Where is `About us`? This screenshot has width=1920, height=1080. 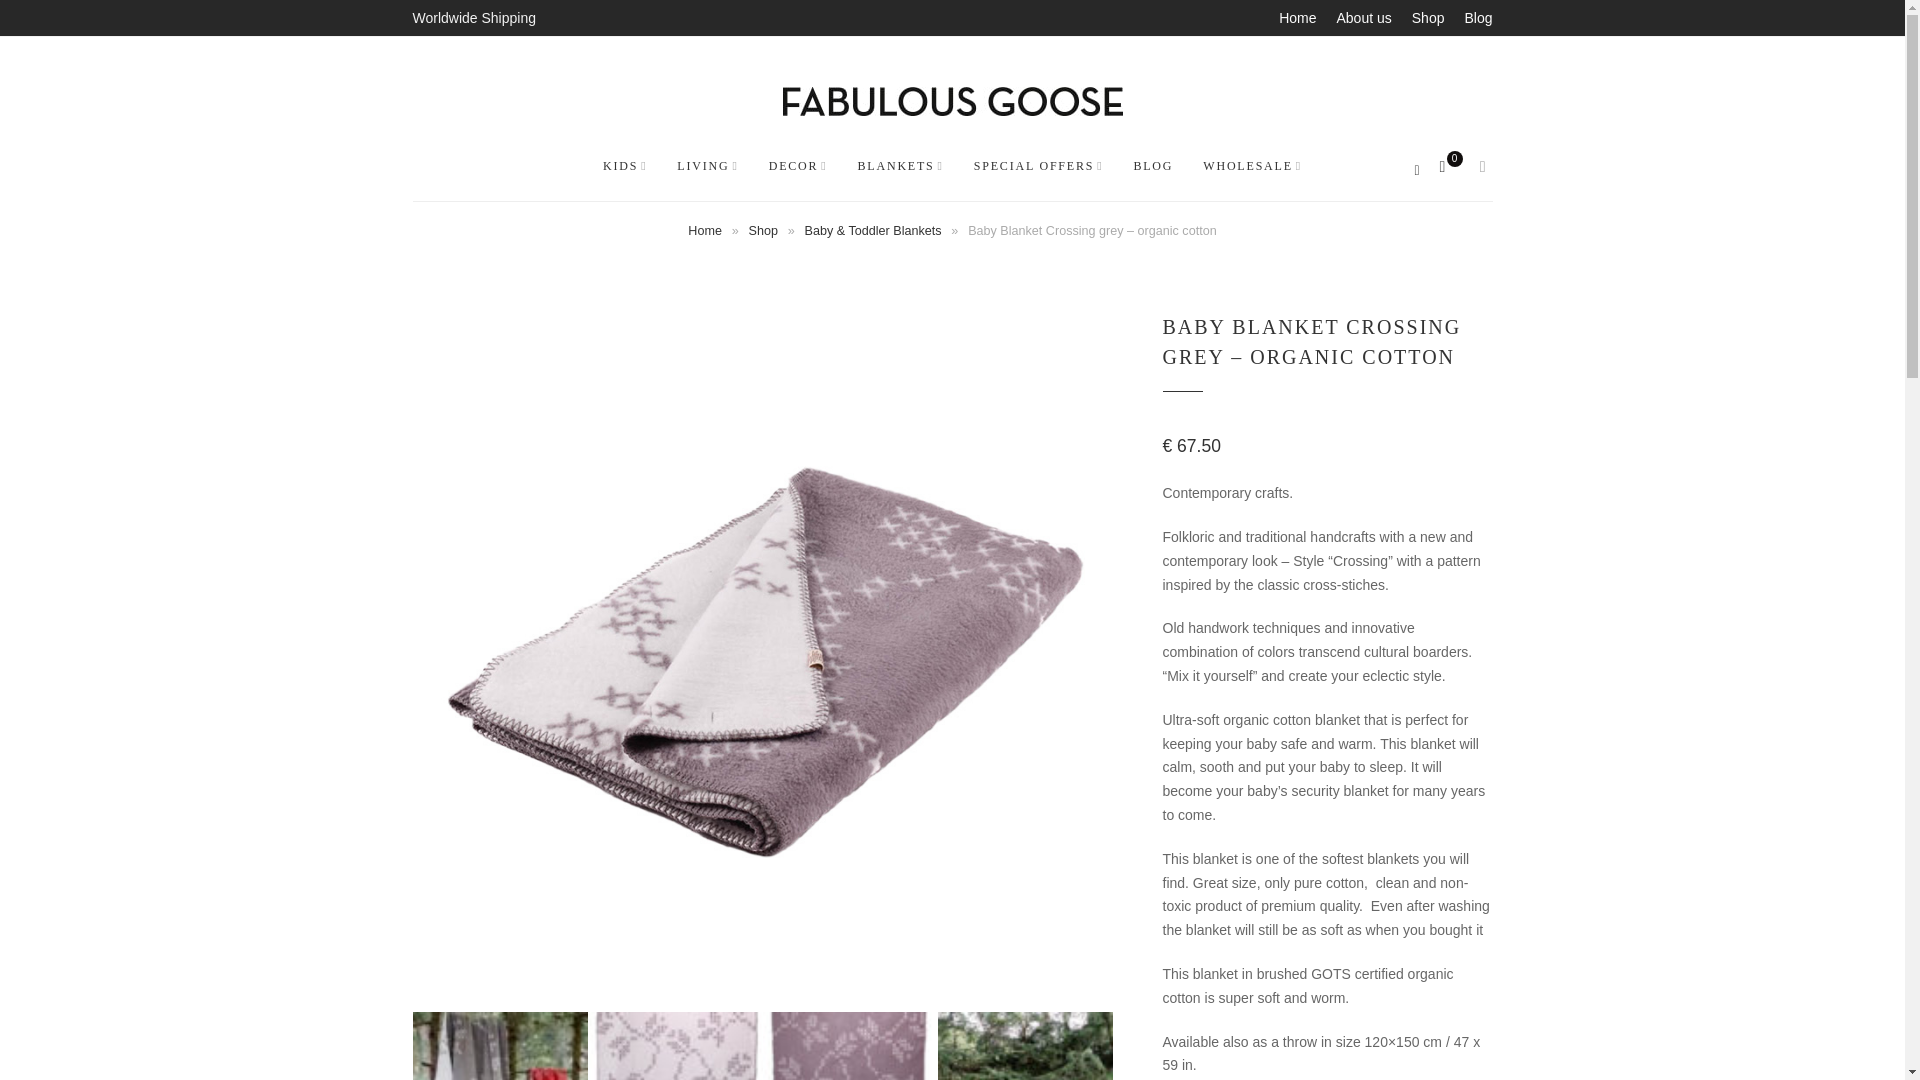
About us is located at coordinates (1363, 18).